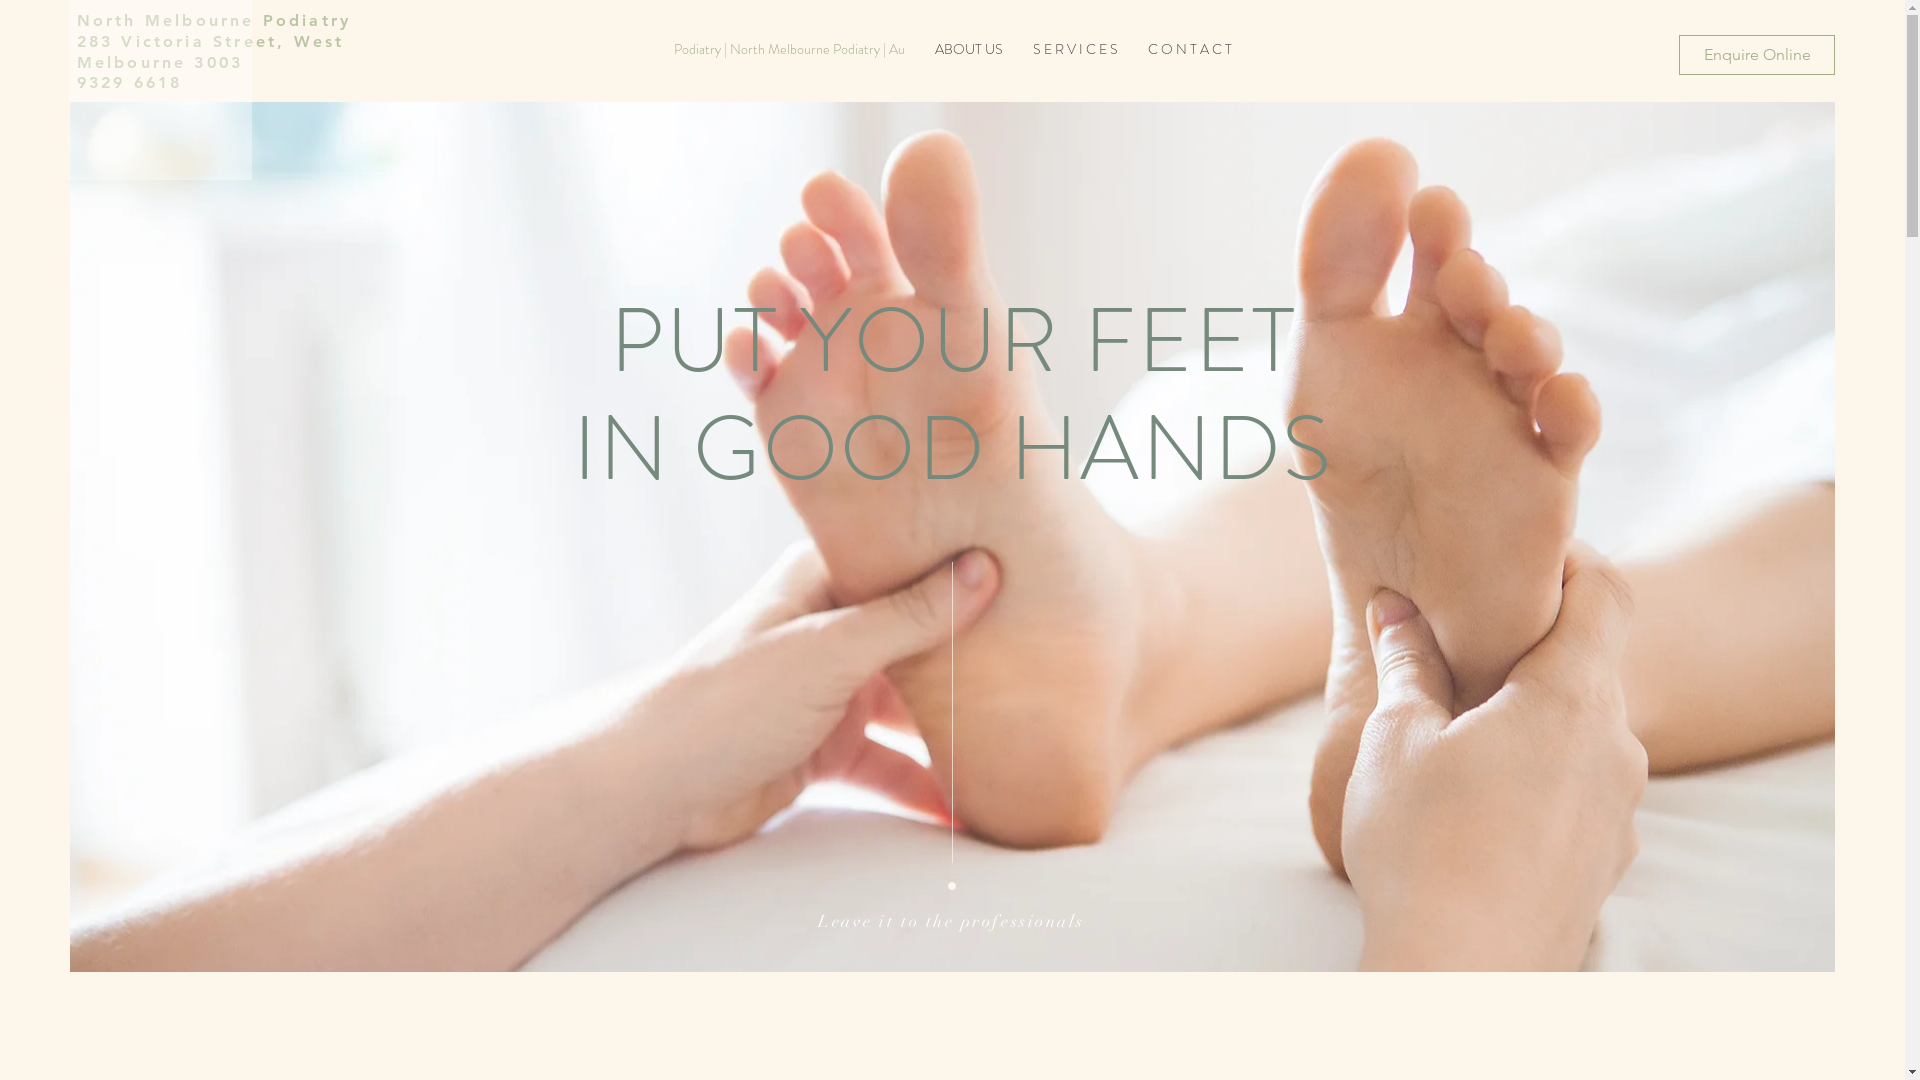 The image size is (1920, 1080). What do you see at coordinates (214, 20) in the screenshot?
I see `North Melbourne Podiatry` at bounding box center [214, 20].